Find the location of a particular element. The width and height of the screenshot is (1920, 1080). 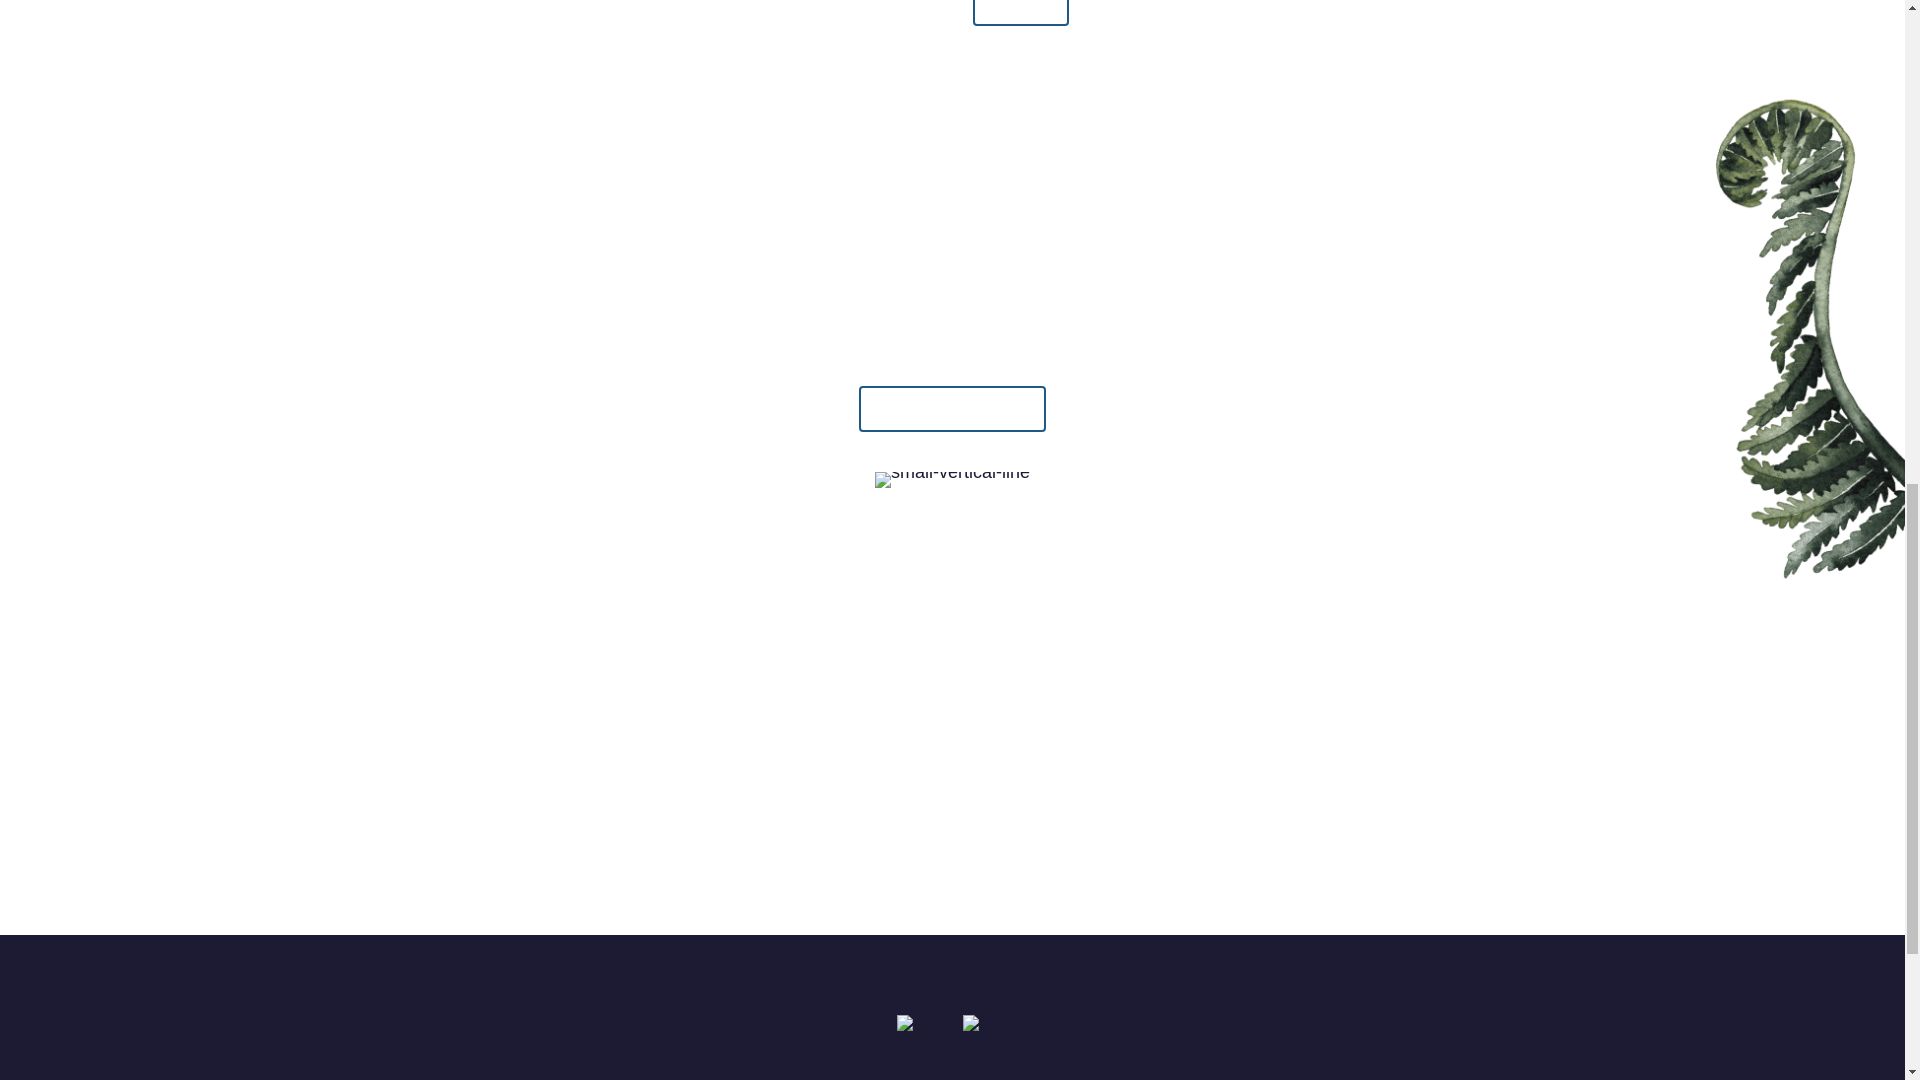

Send is located at coordinates (1019, 12).